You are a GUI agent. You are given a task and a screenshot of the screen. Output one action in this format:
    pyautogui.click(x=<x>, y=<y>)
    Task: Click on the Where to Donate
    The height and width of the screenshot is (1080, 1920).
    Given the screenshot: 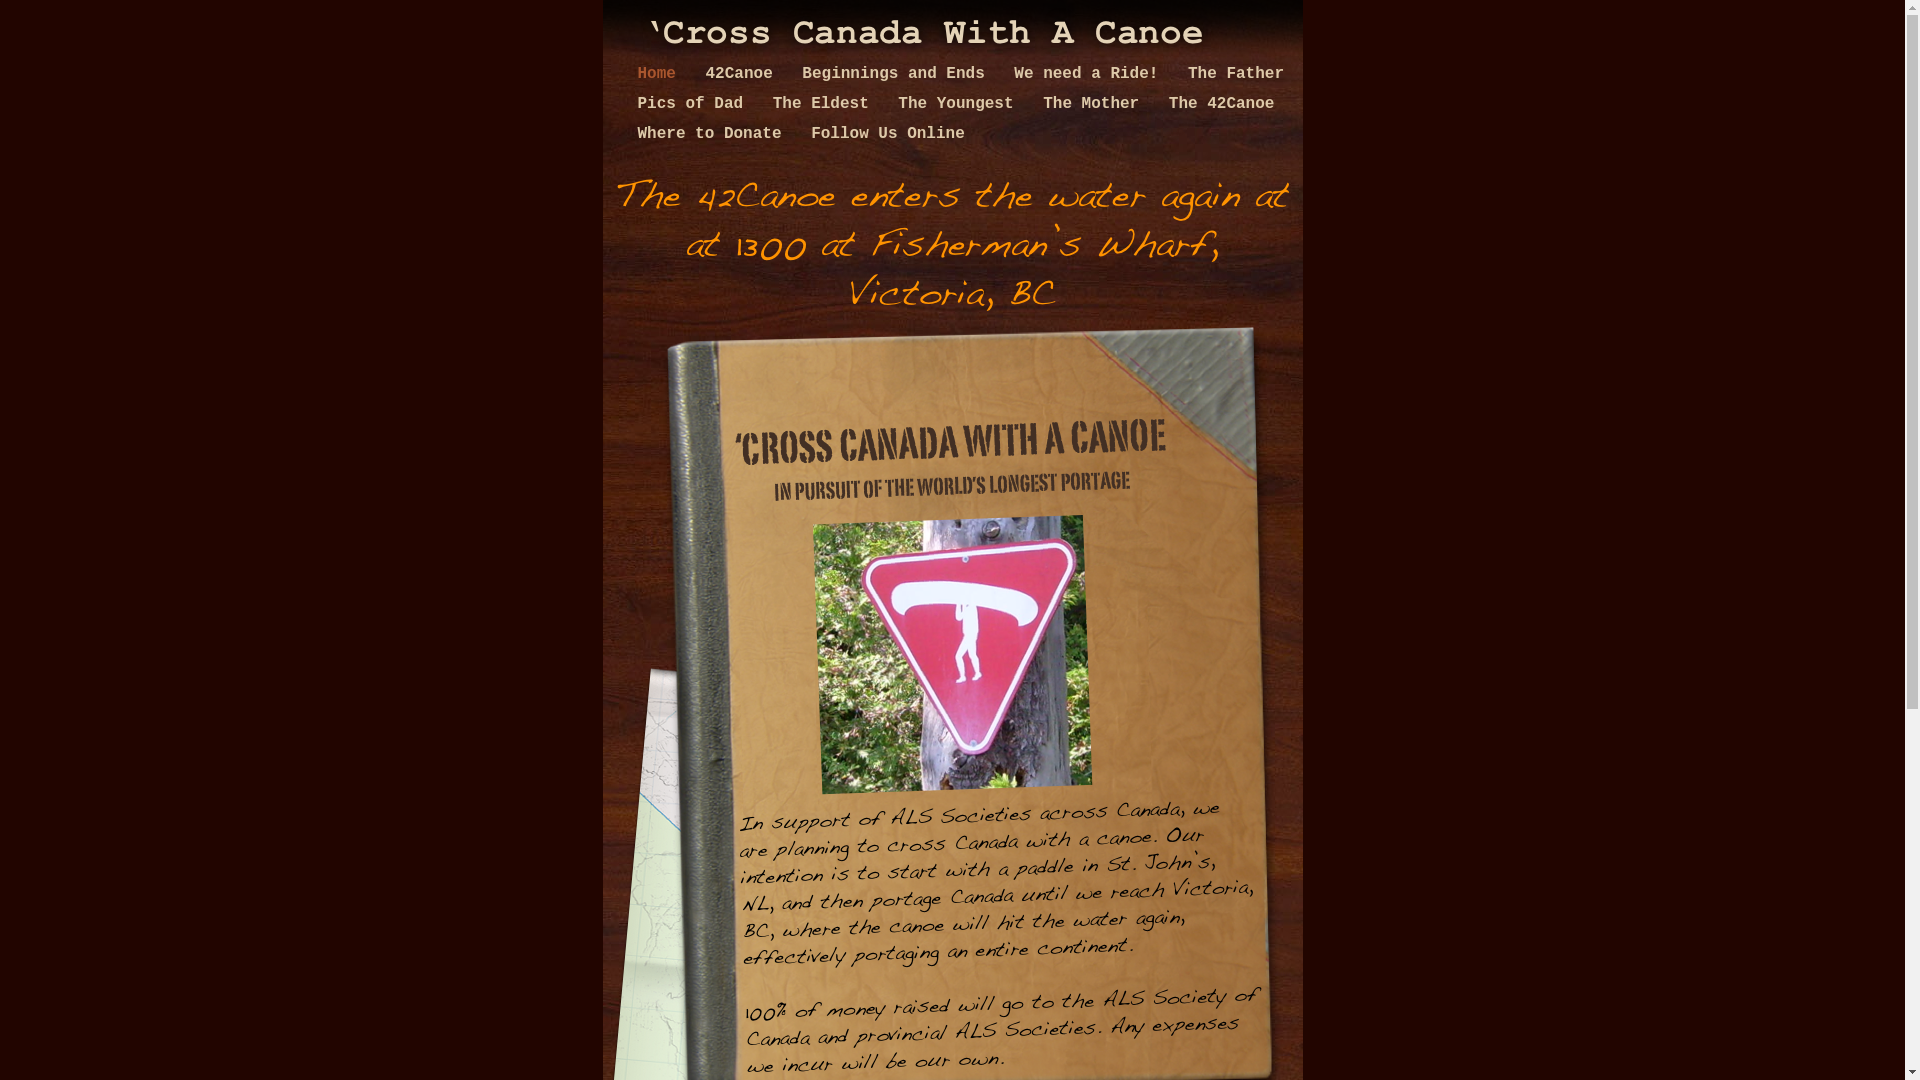 What is the action you would take?
    pyautogui.click(x=715, y=134)
    